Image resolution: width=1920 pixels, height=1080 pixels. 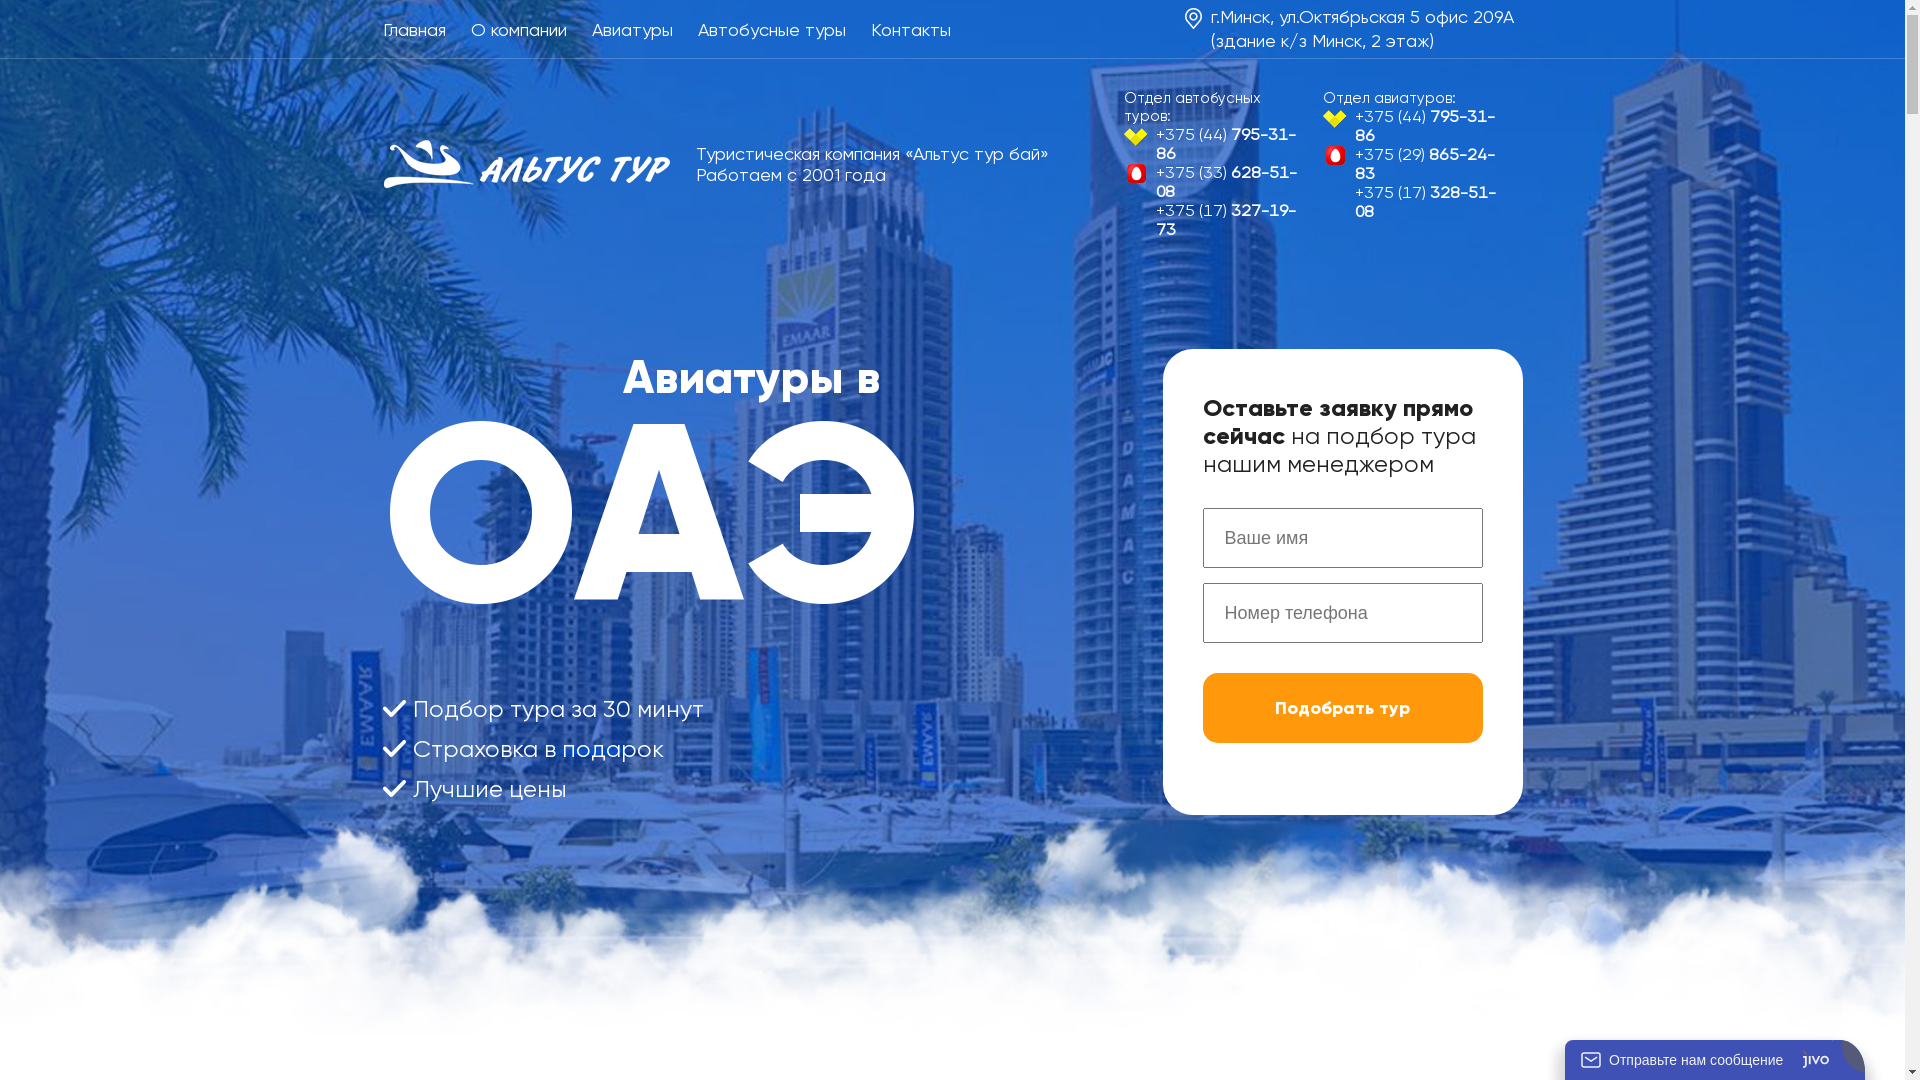 I want to click on +375 (17) 328-51-08, so click(x=1416, y=202).